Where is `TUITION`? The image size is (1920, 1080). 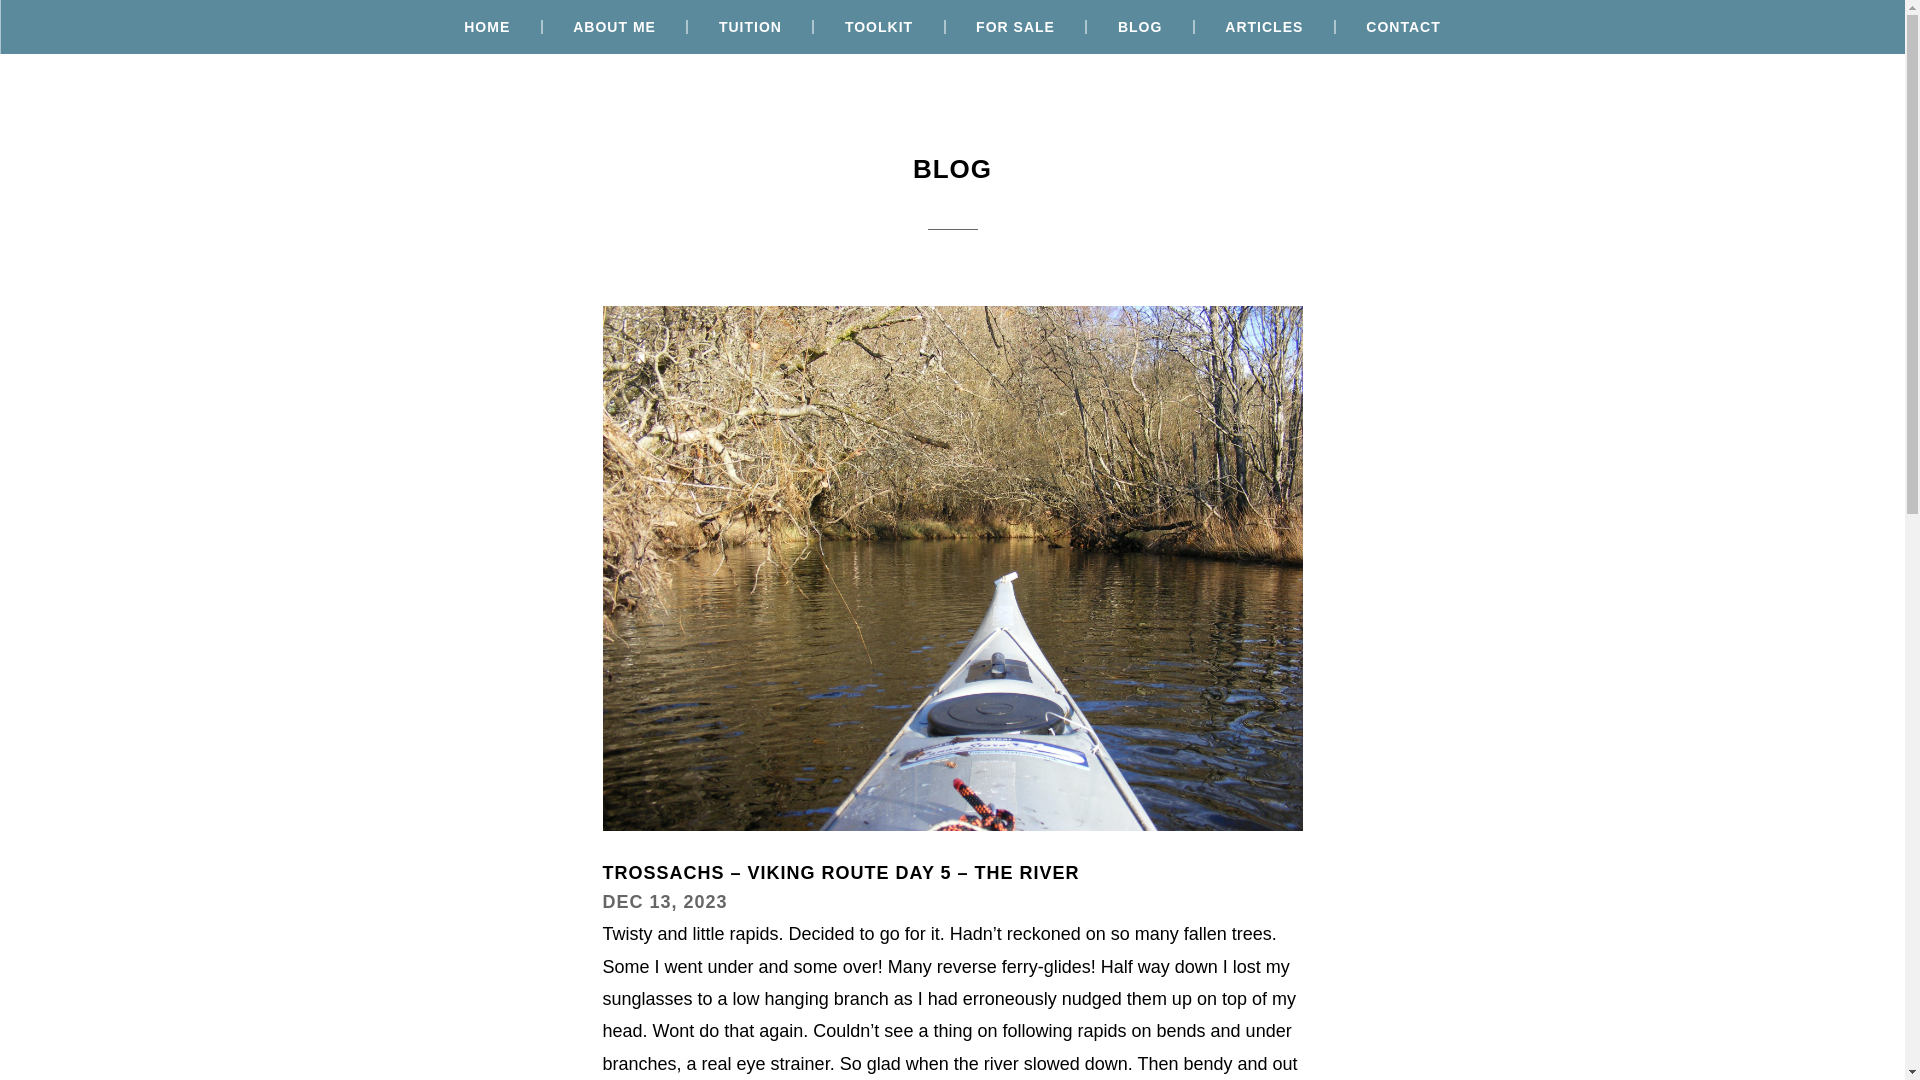 TUITION is located at coordinates (750, 26).